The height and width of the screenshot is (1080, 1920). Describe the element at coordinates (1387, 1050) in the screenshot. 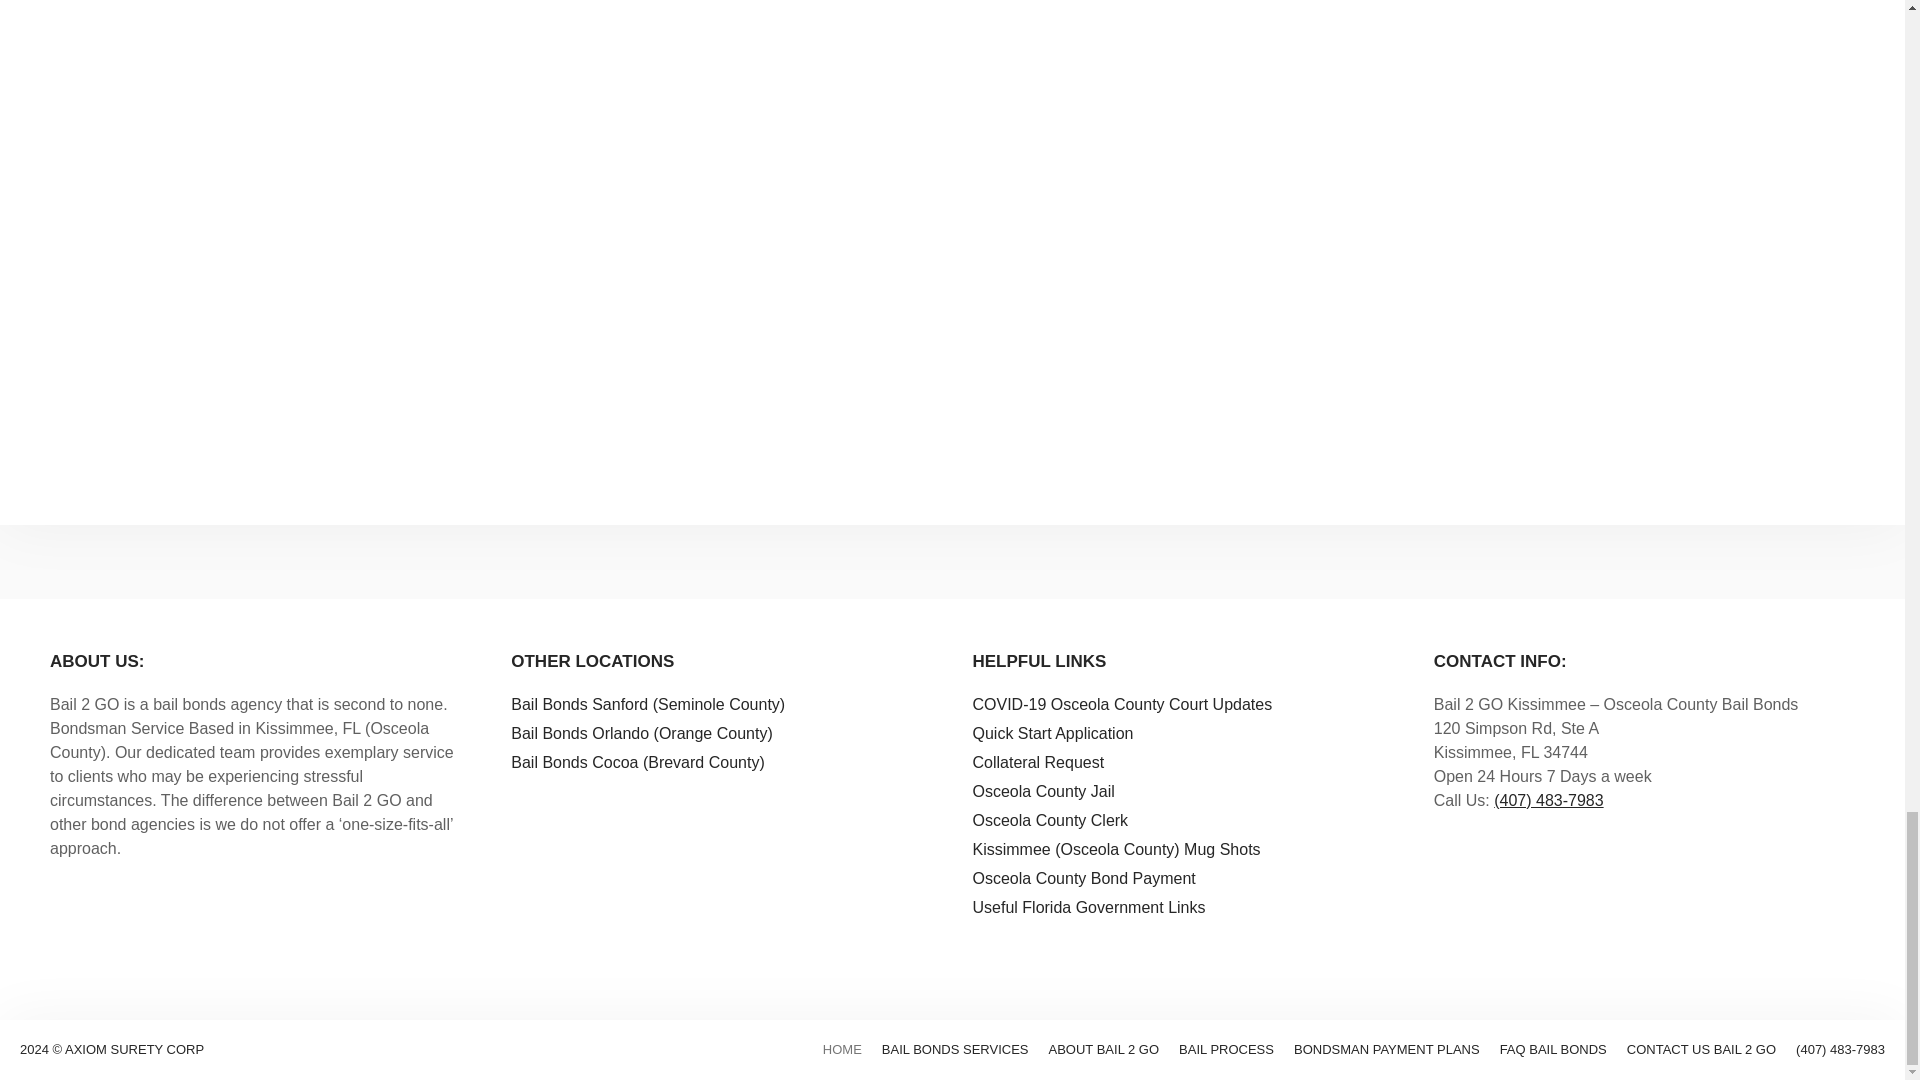

I see `BONDSMAN PAYMENT PLANS` at that location.